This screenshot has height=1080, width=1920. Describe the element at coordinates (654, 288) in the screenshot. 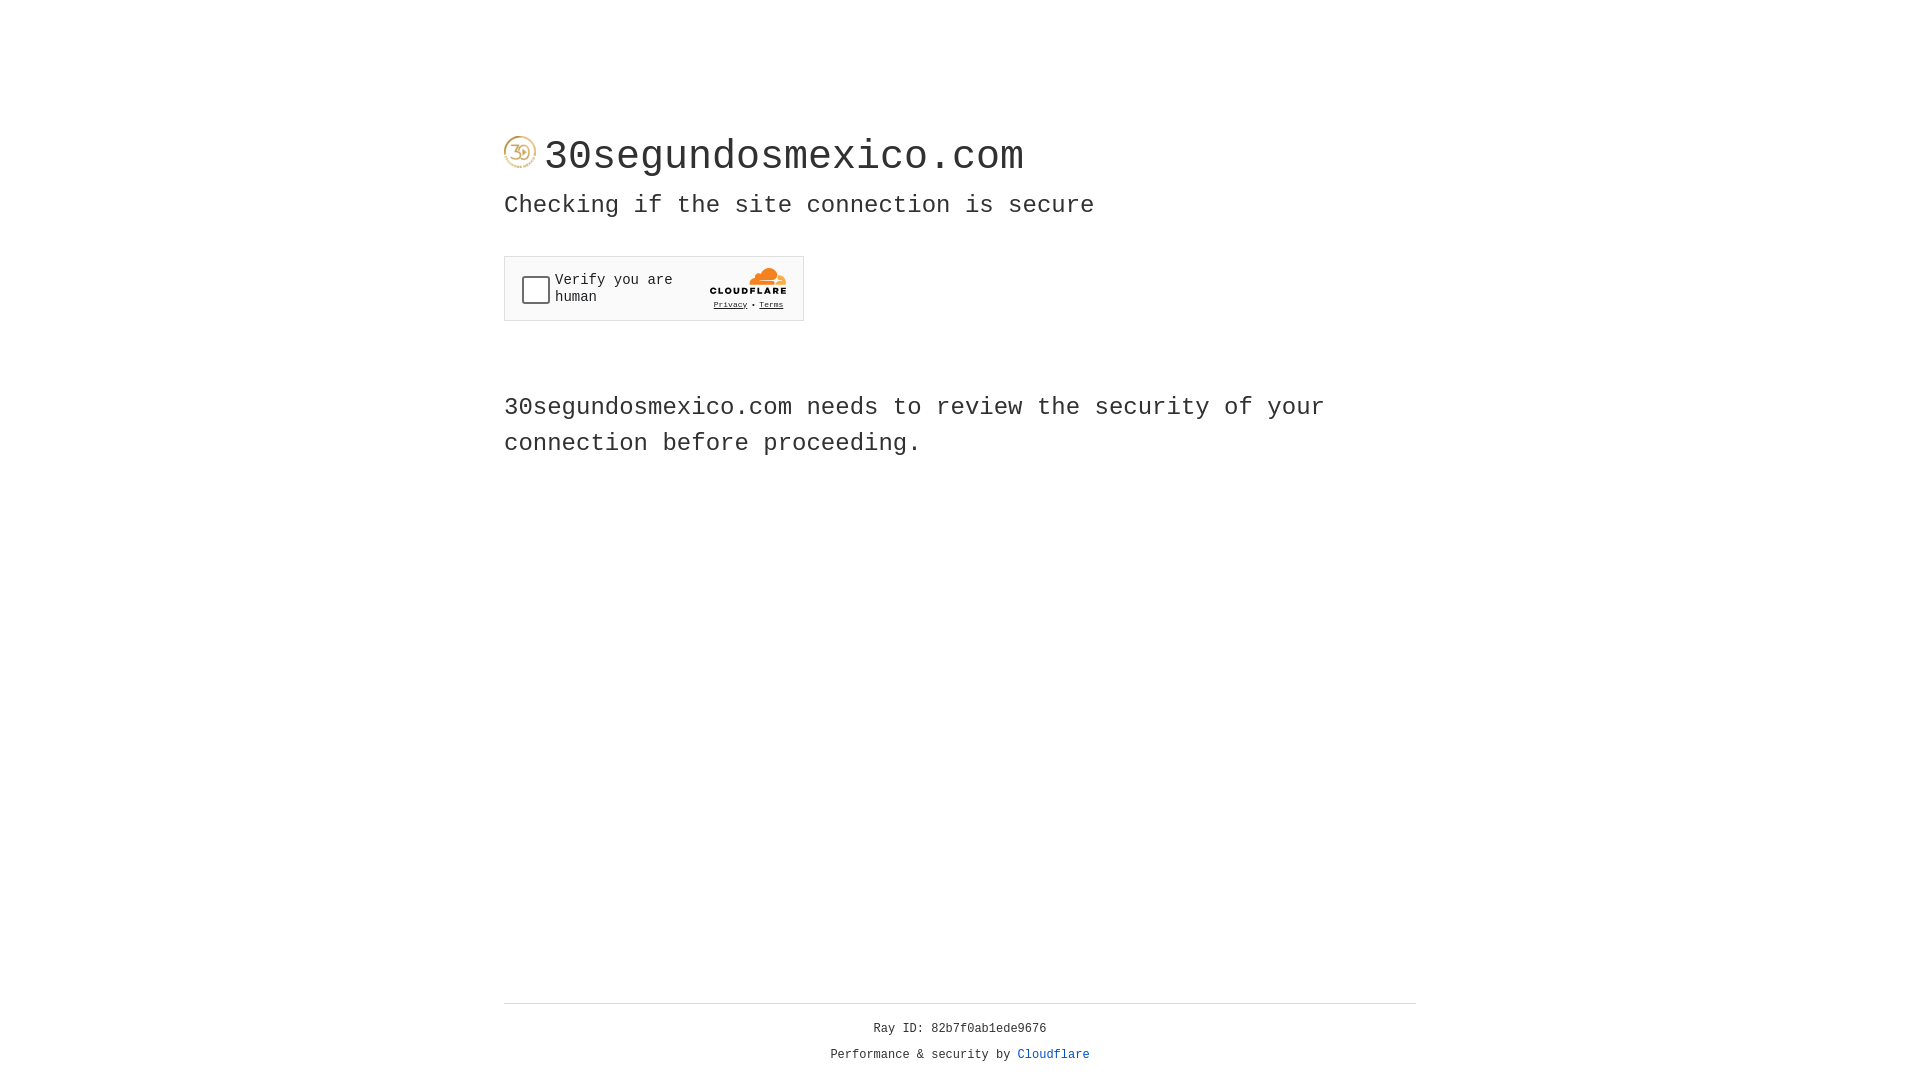

I see `Widget containing a Cloudflare security challenge` at that location.